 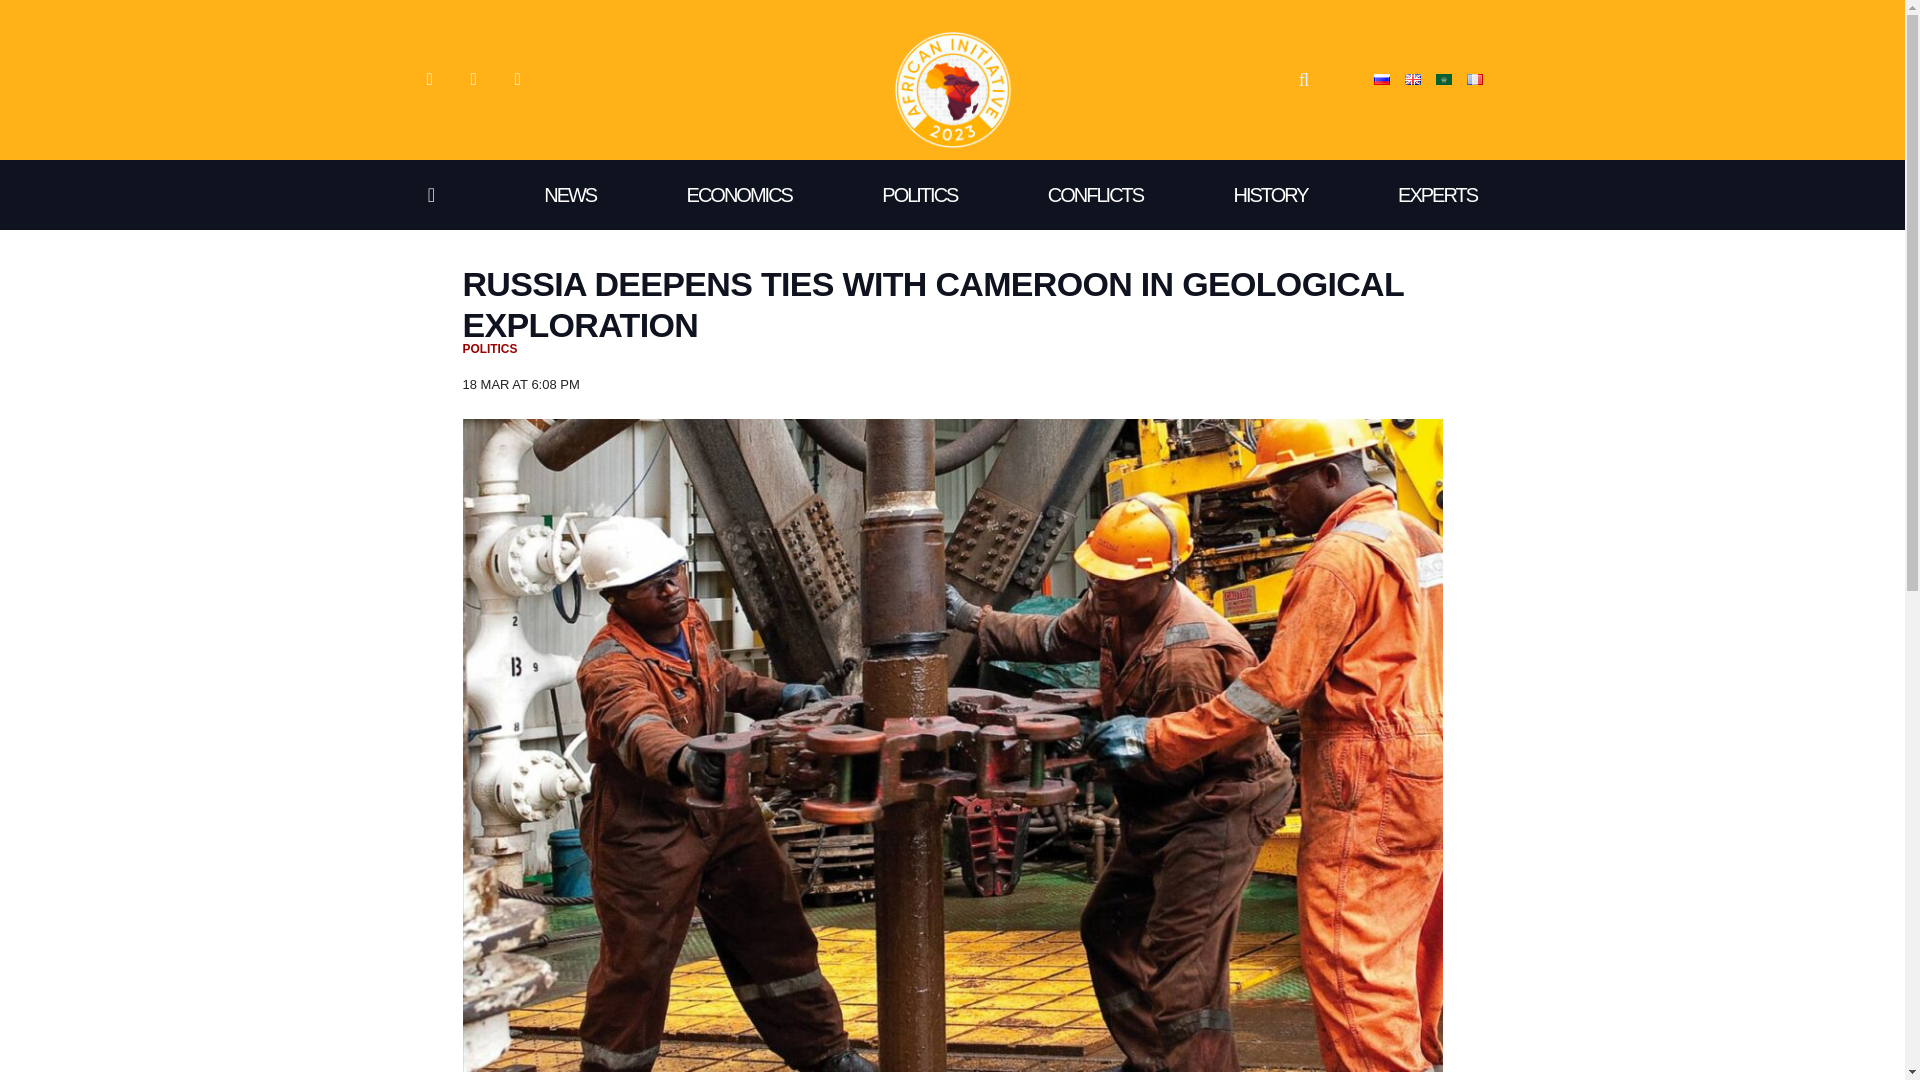 What do you see at coordinates (570, 194) in the screenshot?
I see `NEWS` at bounding box center [570, 194].